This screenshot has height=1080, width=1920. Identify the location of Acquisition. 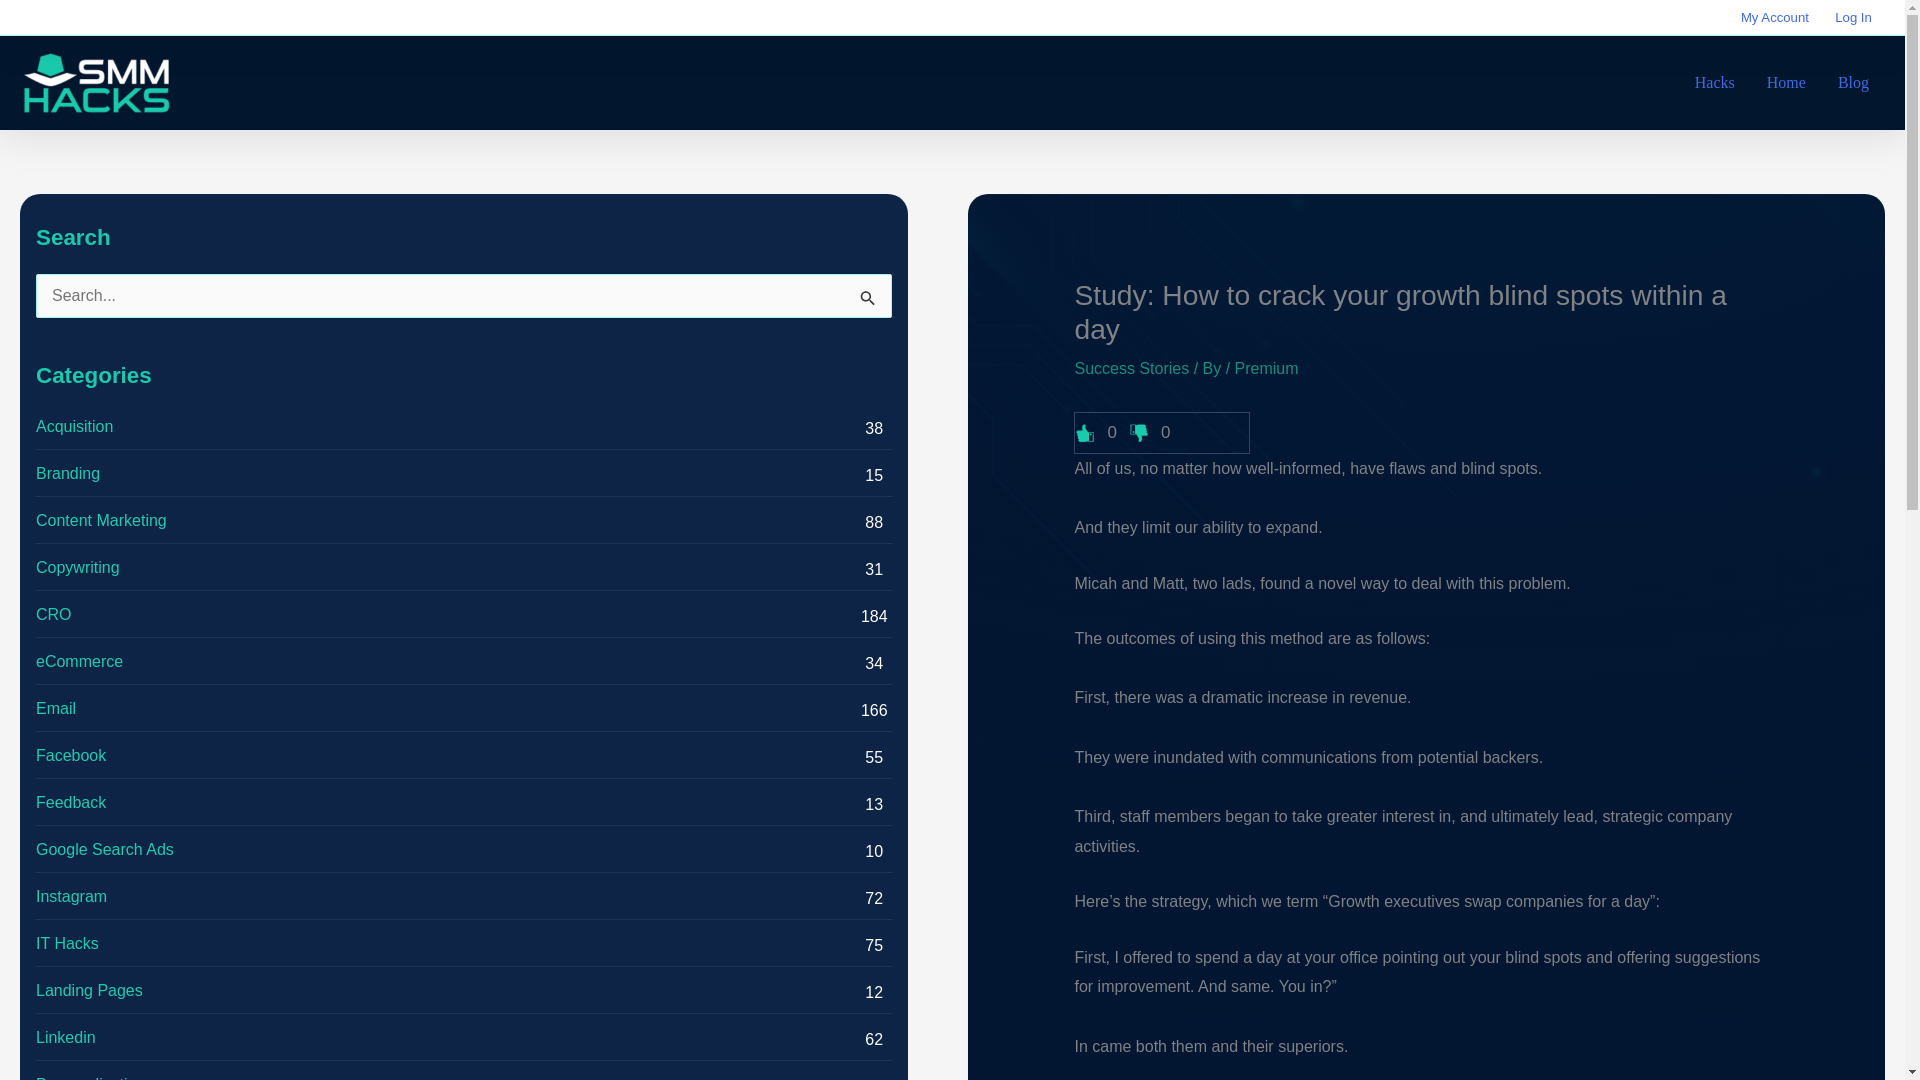
(74, 426).